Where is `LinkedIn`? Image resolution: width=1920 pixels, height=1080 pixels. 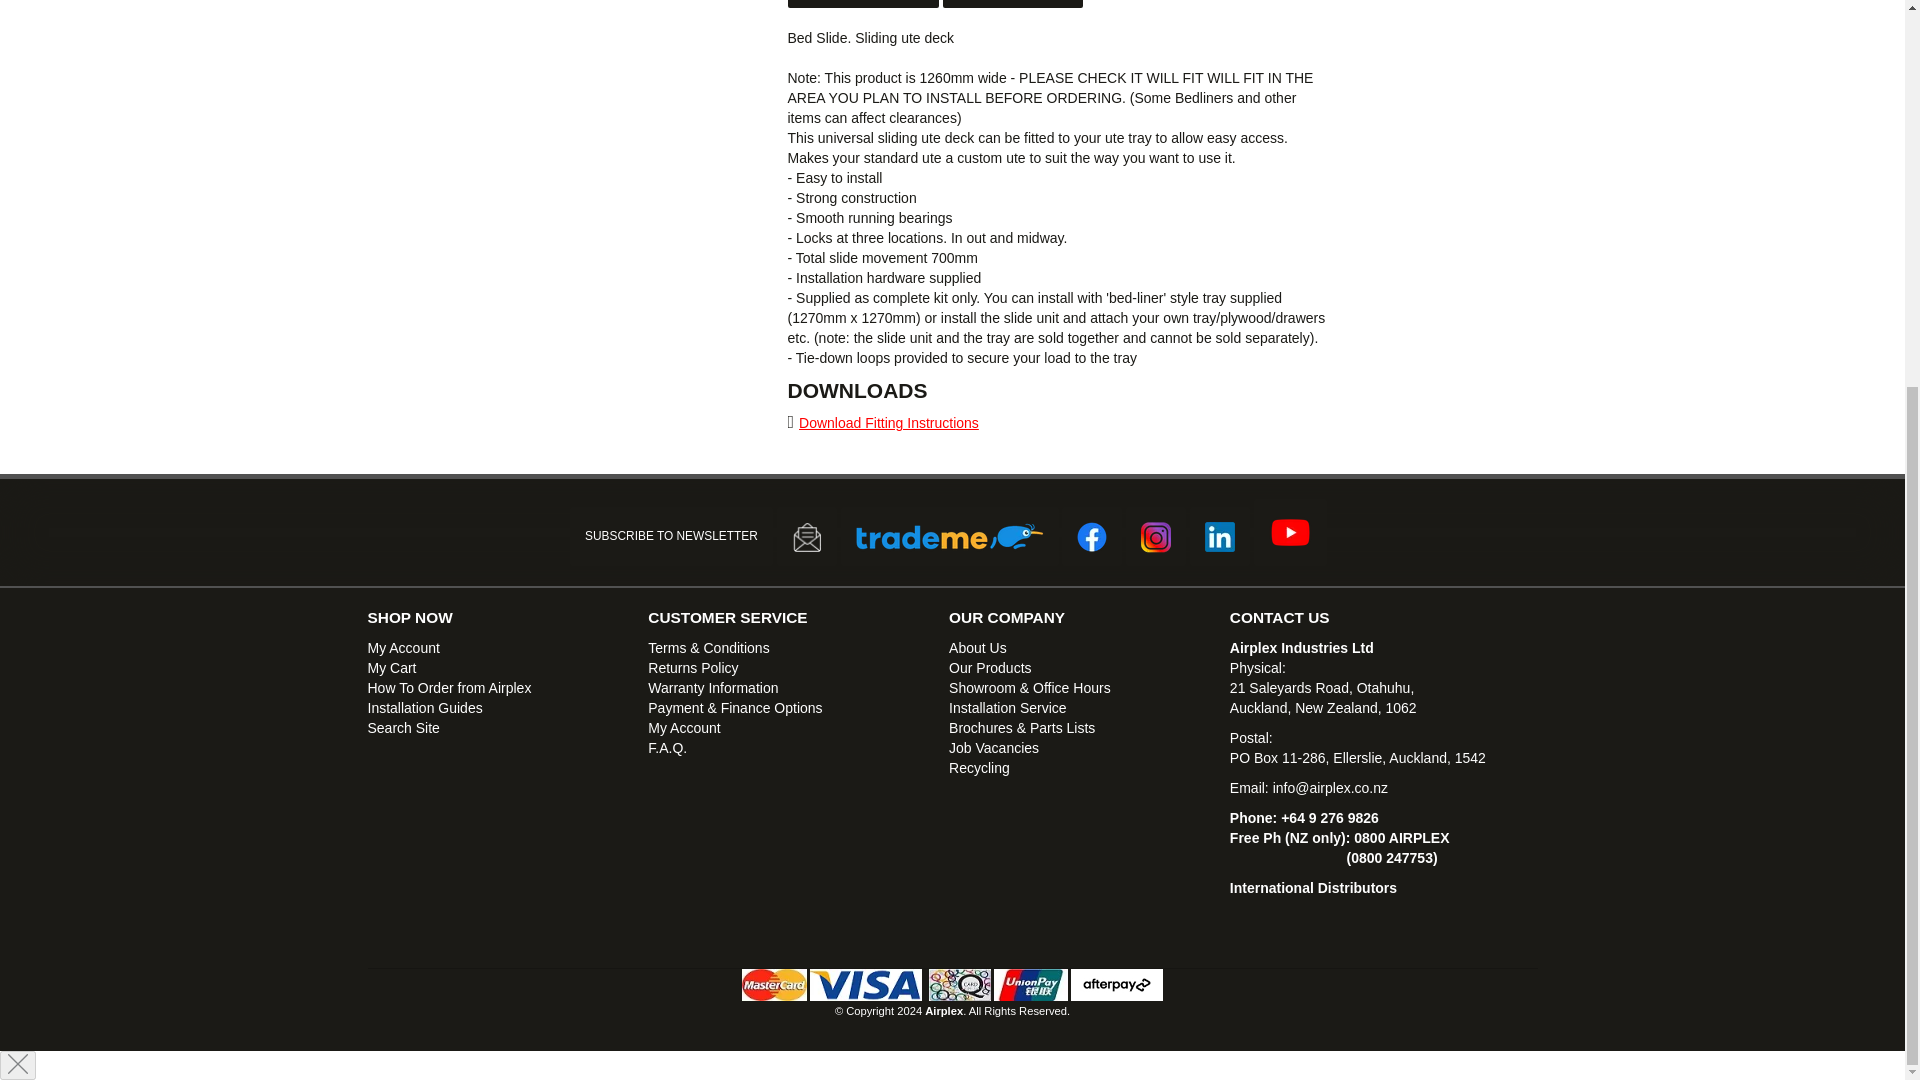
LinkedIn is located at coordinates (1220, 536).